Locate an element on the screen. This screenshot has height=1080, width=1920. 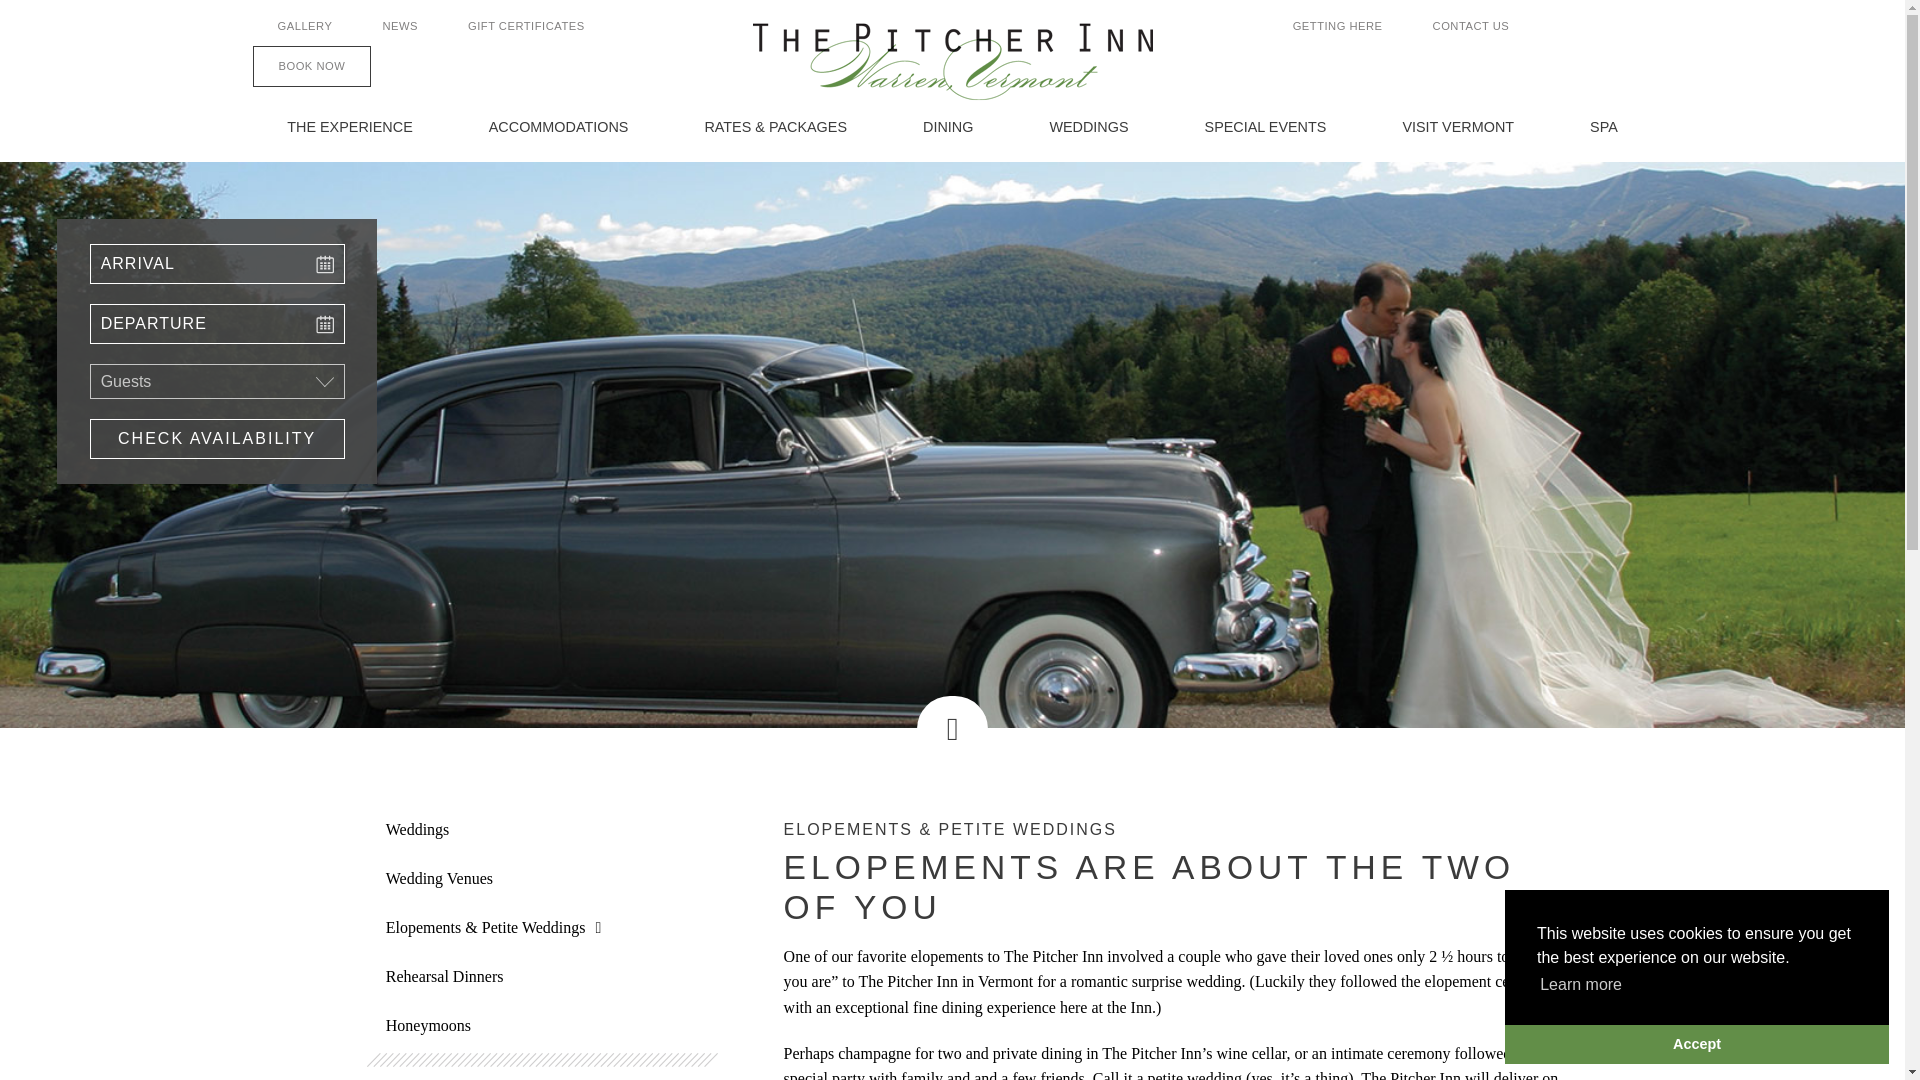
Learn more is located at coordinates (1580, 984).